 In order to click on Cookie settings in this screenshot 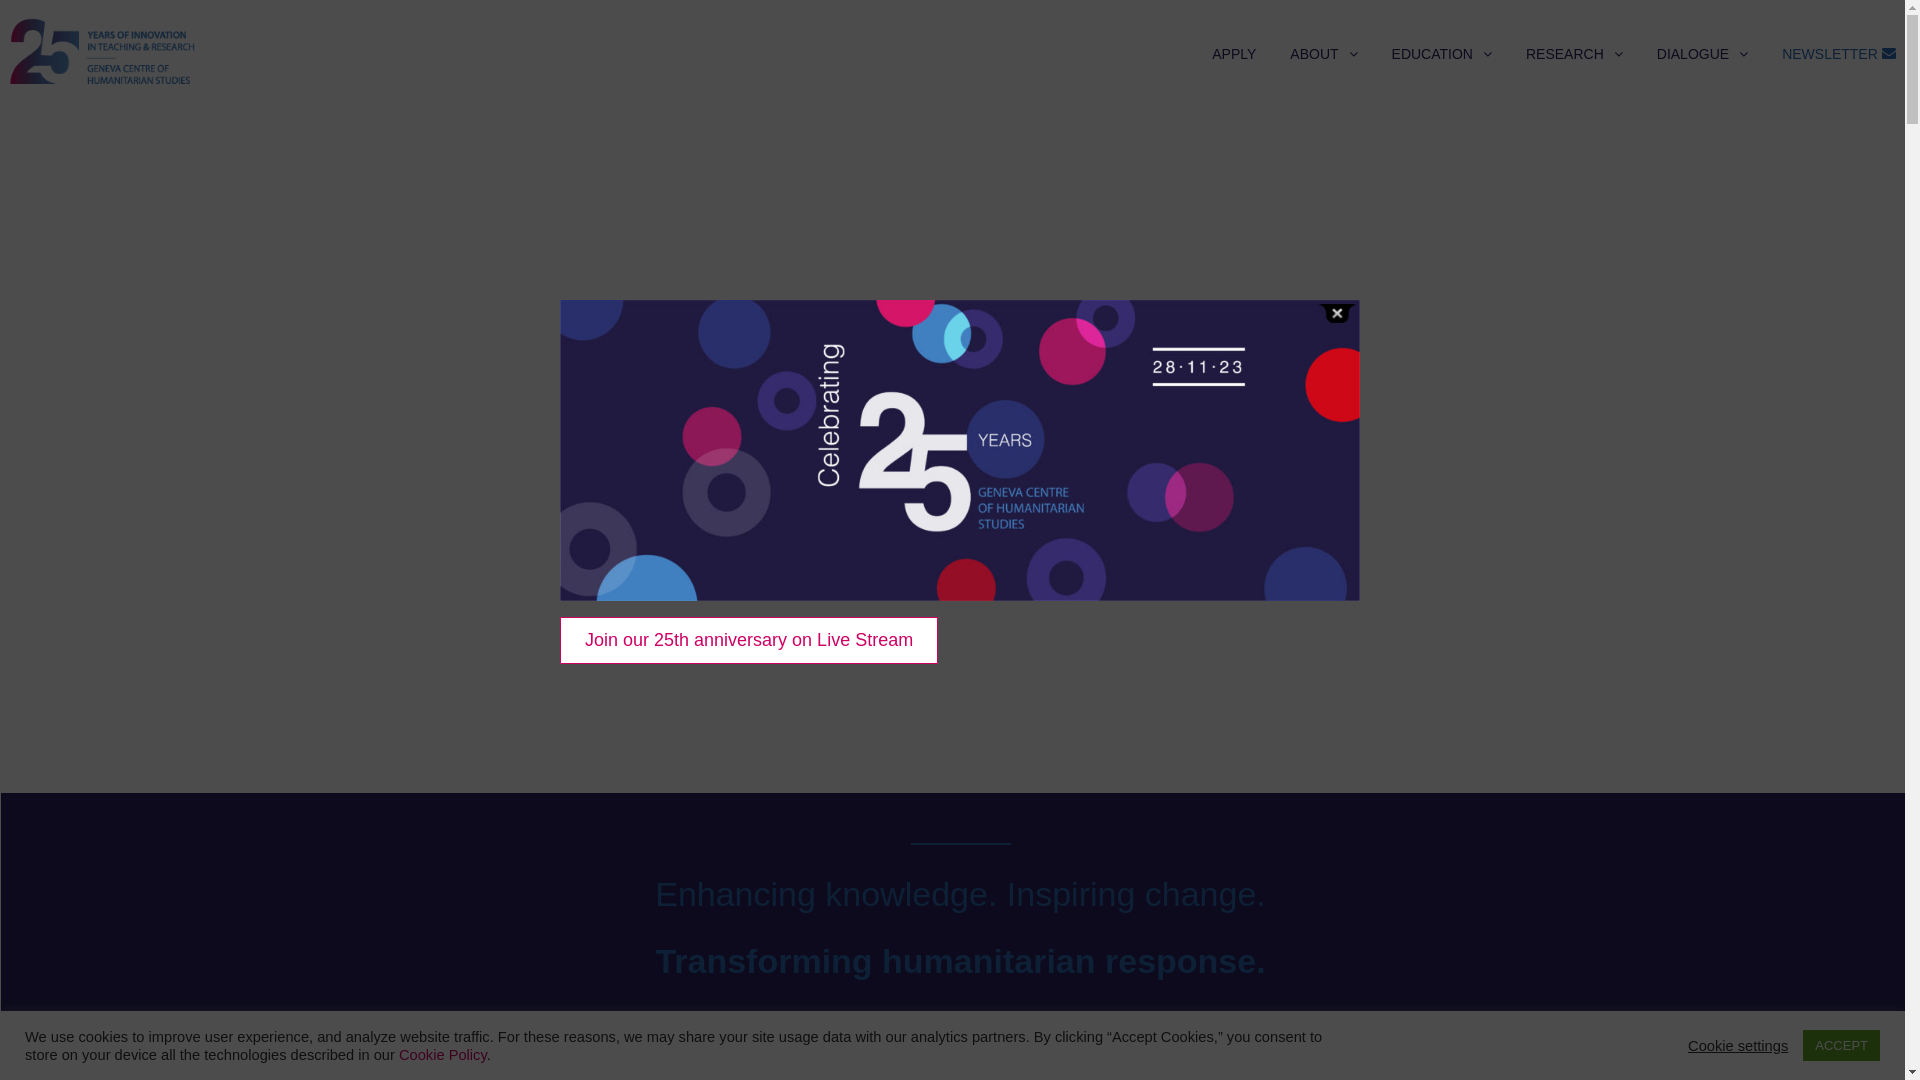, I will do `click(1738, 1045)`.